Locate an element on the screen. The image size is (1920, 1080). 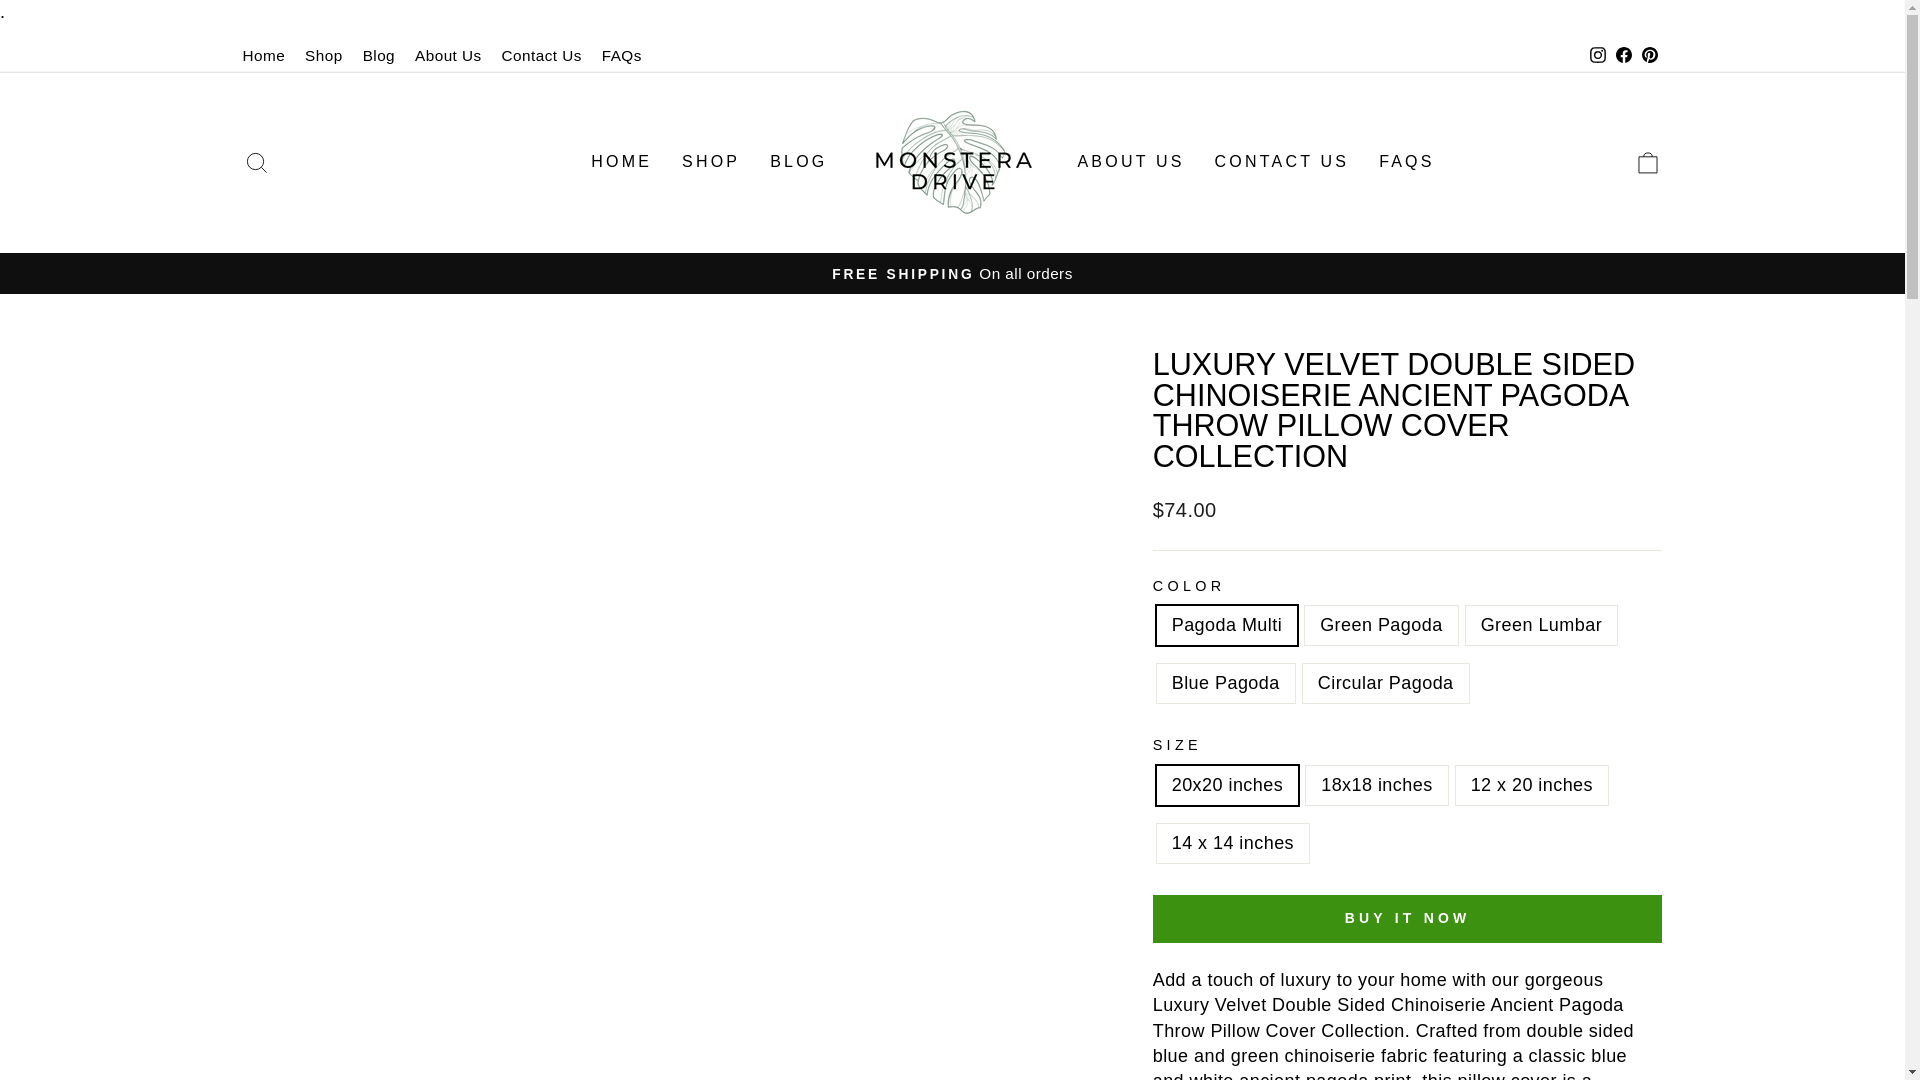
FAQs is located at coordinates (622, 55).